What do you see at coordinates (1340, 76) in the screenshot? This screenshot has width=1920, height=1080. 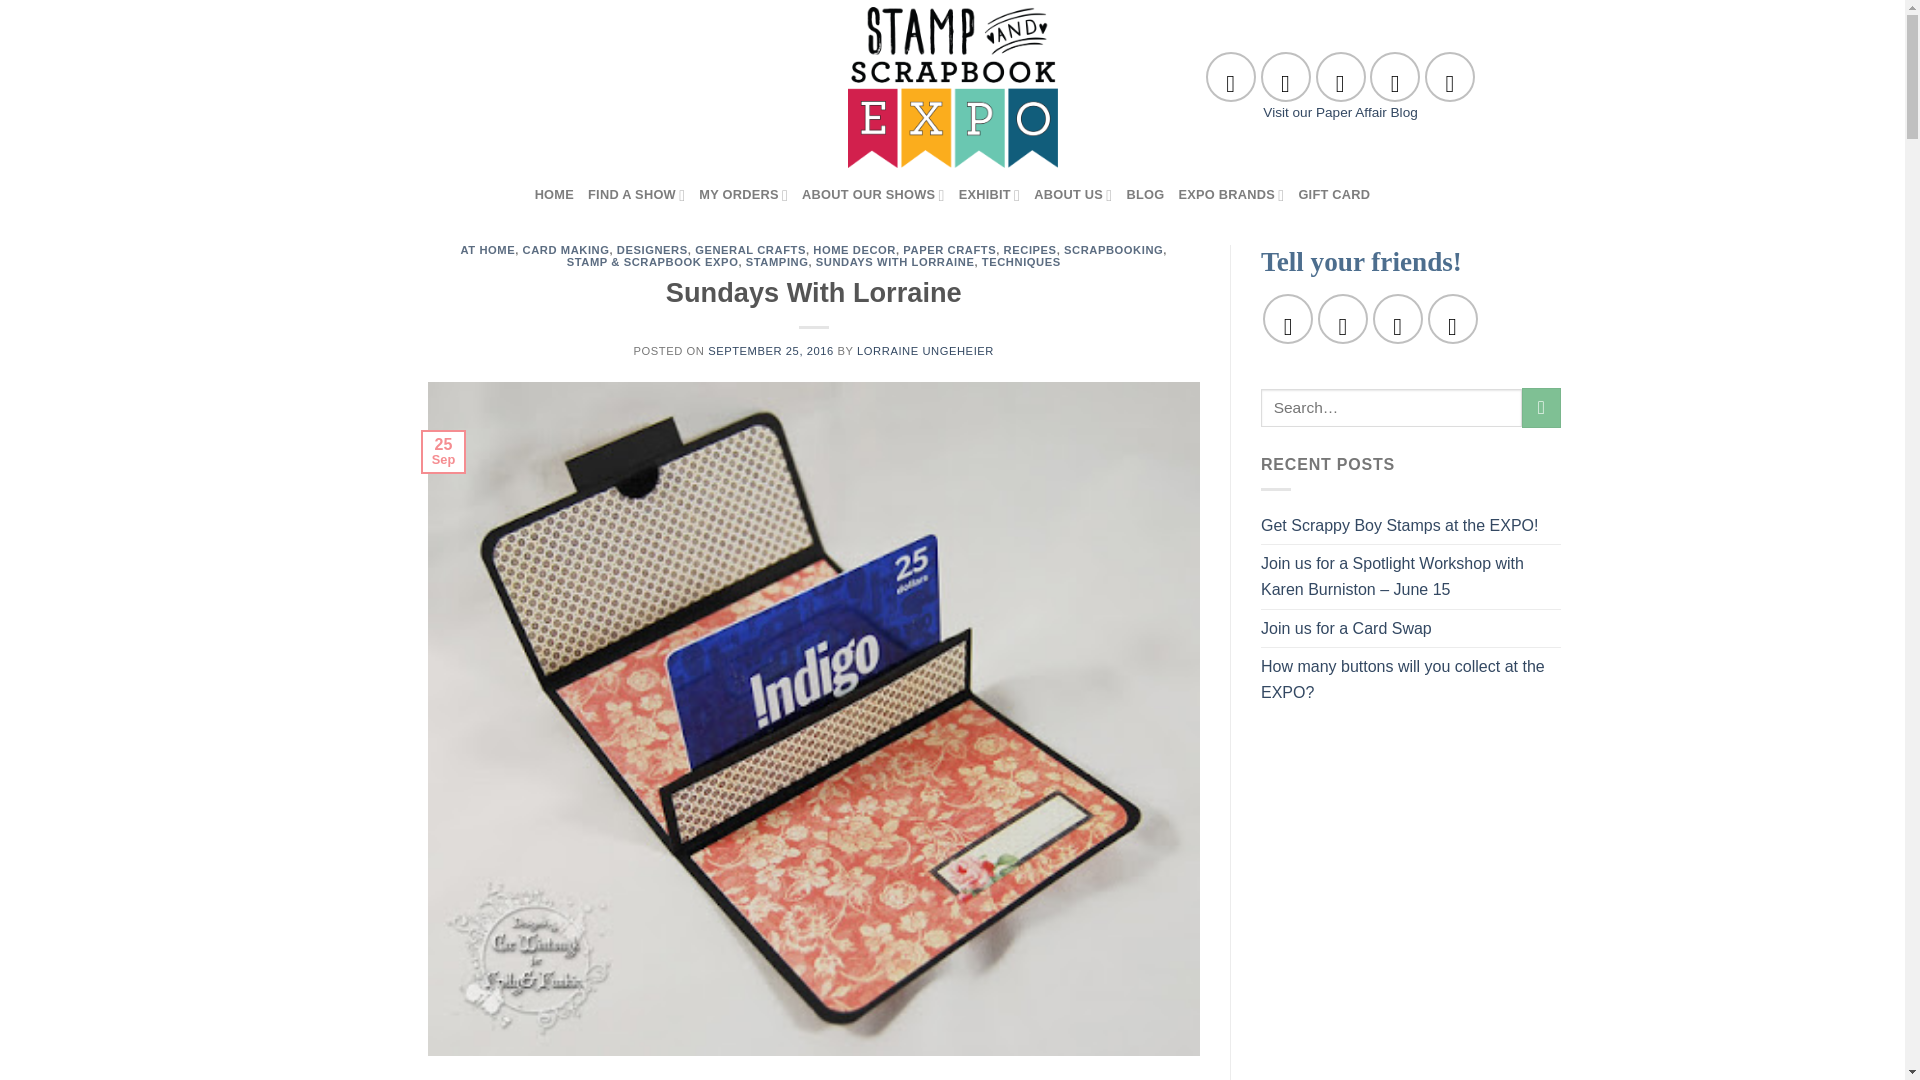 I see `Follow on Pinterest` at bounding box center [1340, 76].